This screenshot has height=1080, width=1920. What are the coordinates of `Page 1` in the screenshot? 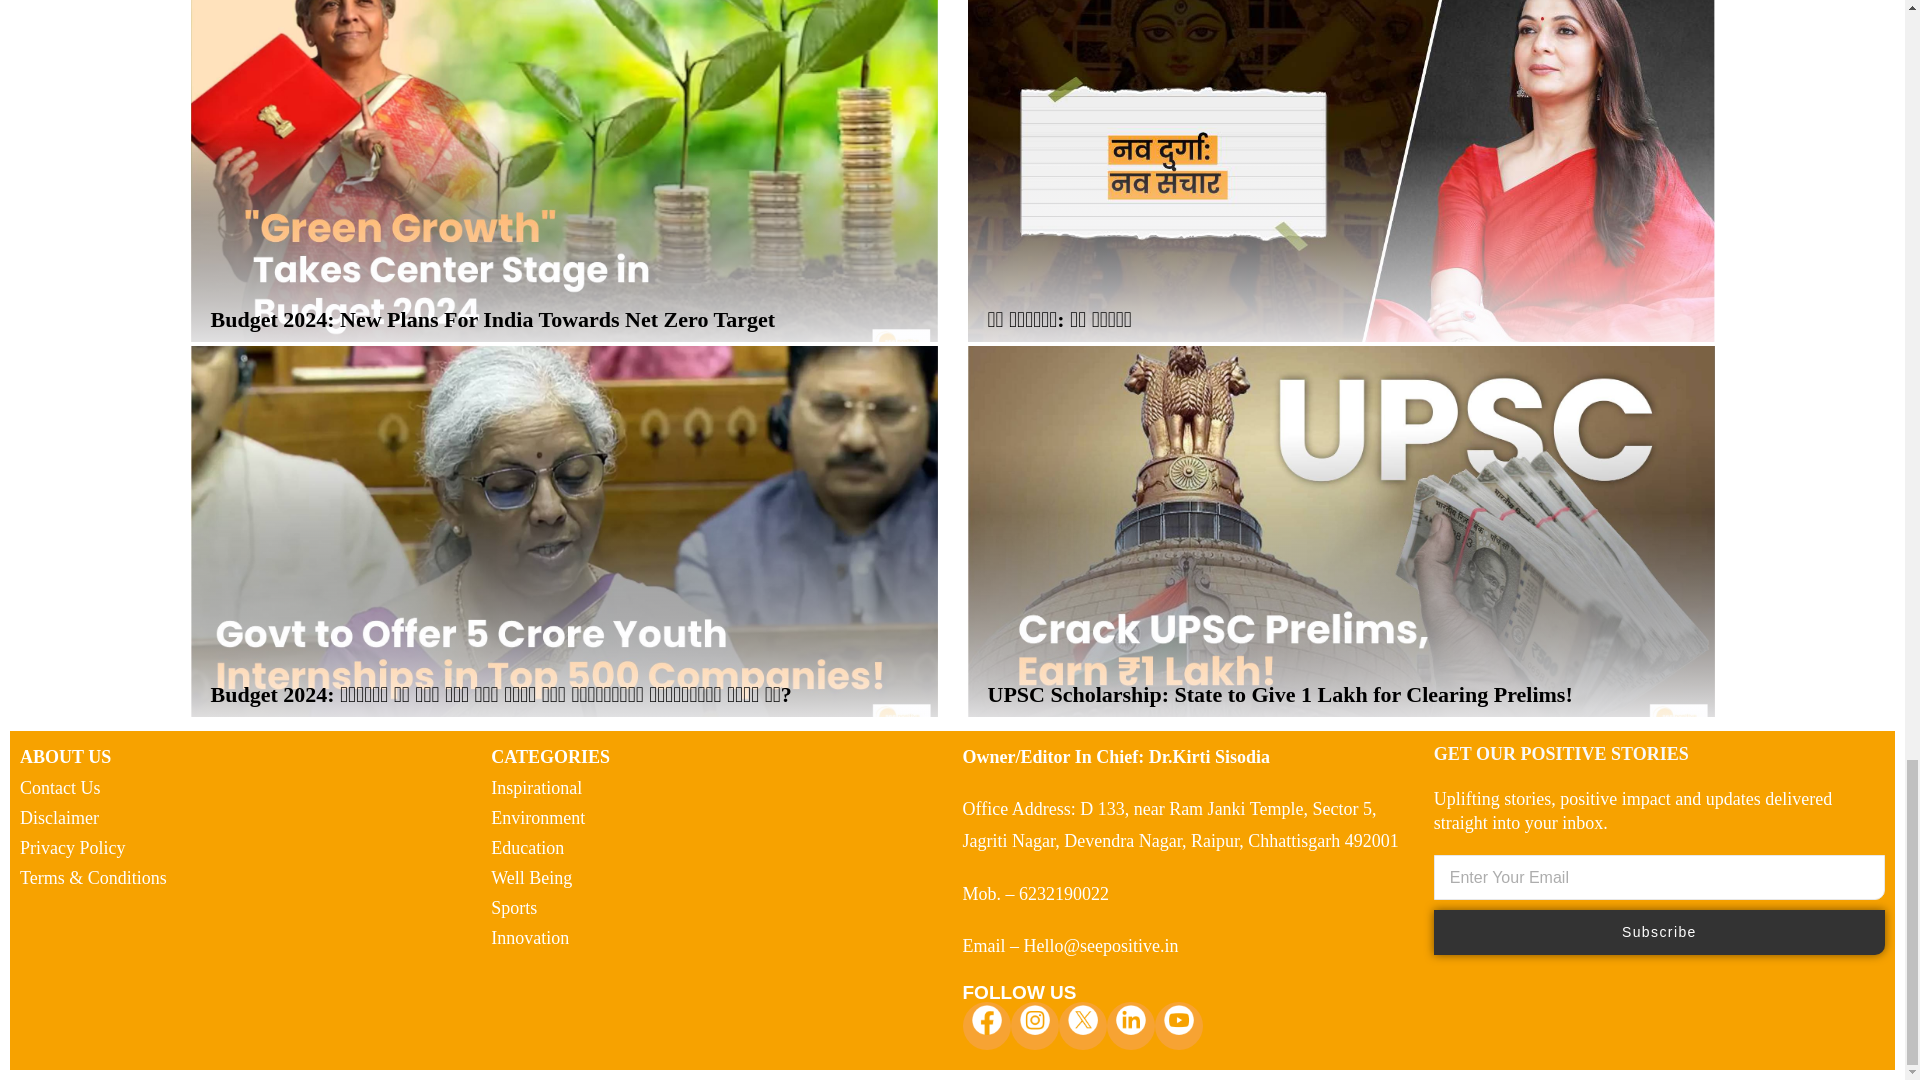 It's located at (1654, 810).